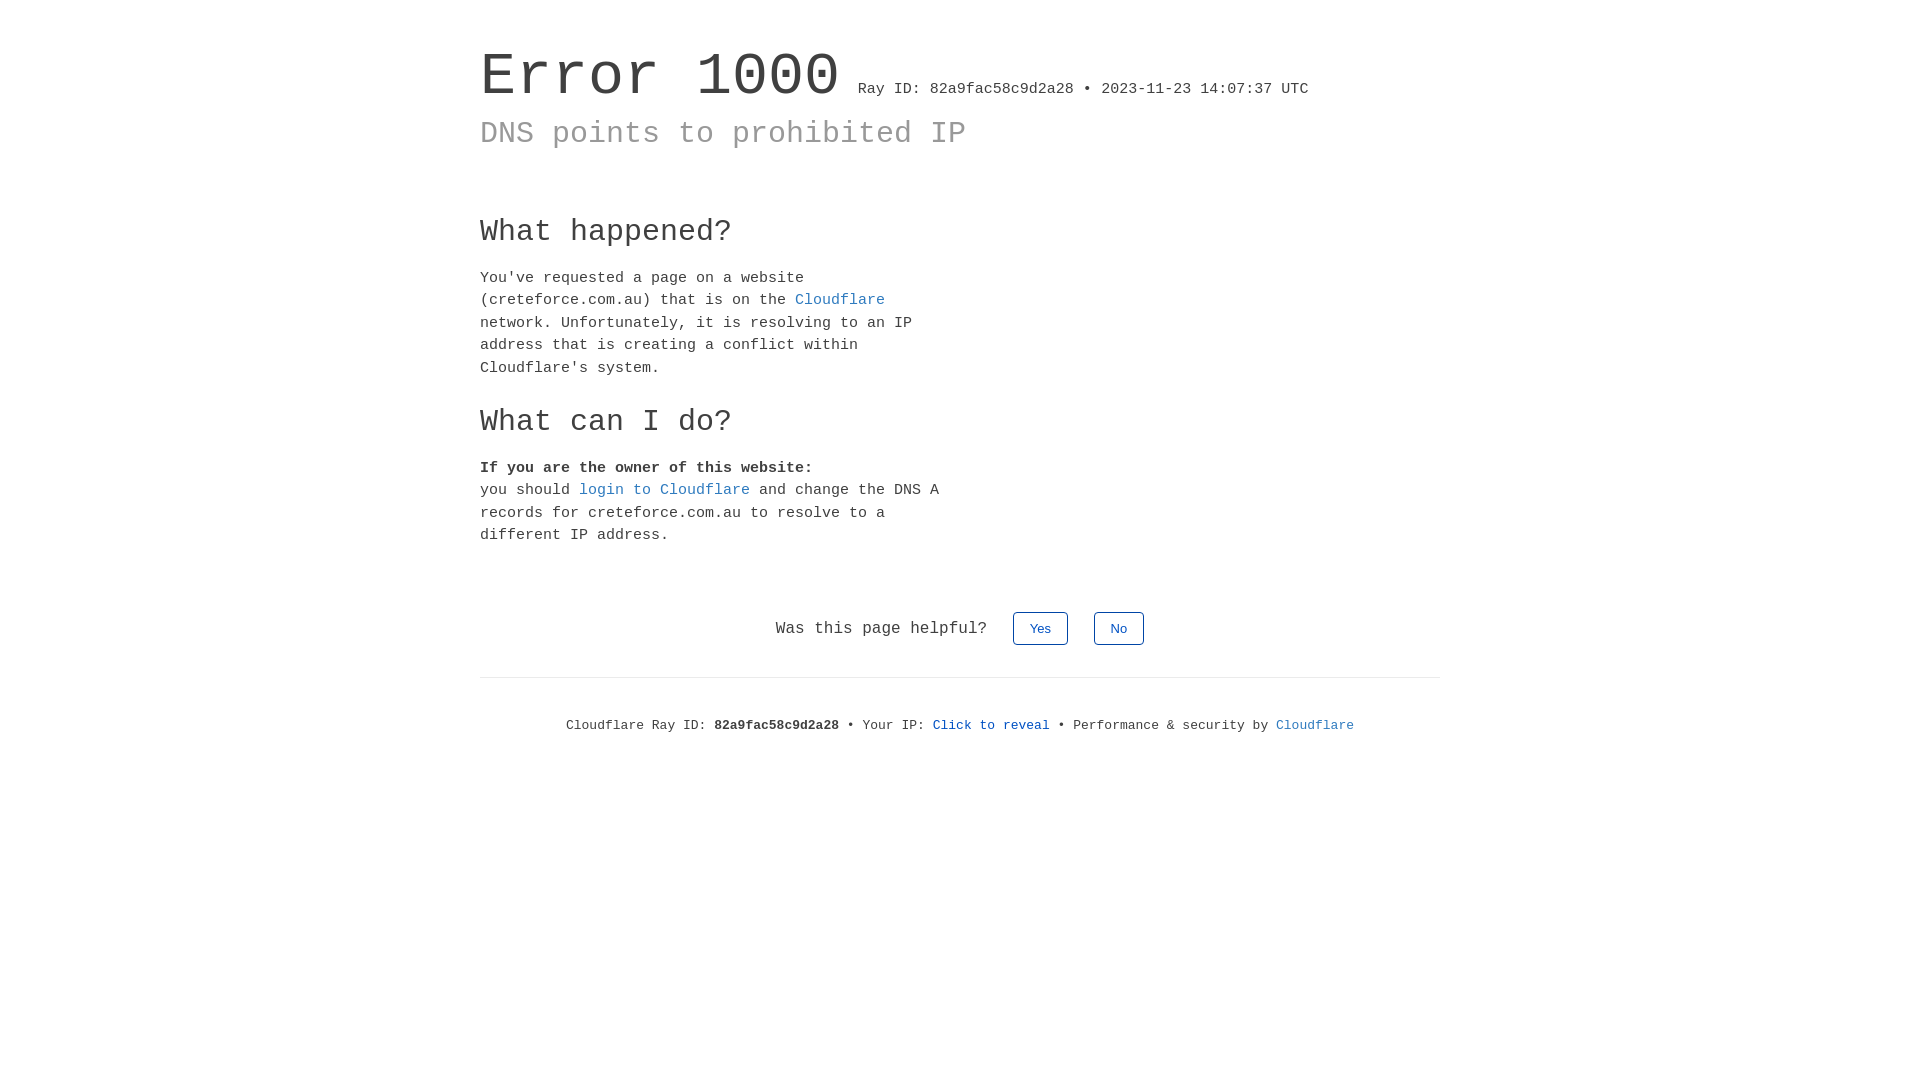 Image resolution: width=1920 pixels, height=1080 pixels. What do you see at coordinates (664, 490) in the screenshot?
I see `login to Cloudflare` at bounding box center [664, 490].